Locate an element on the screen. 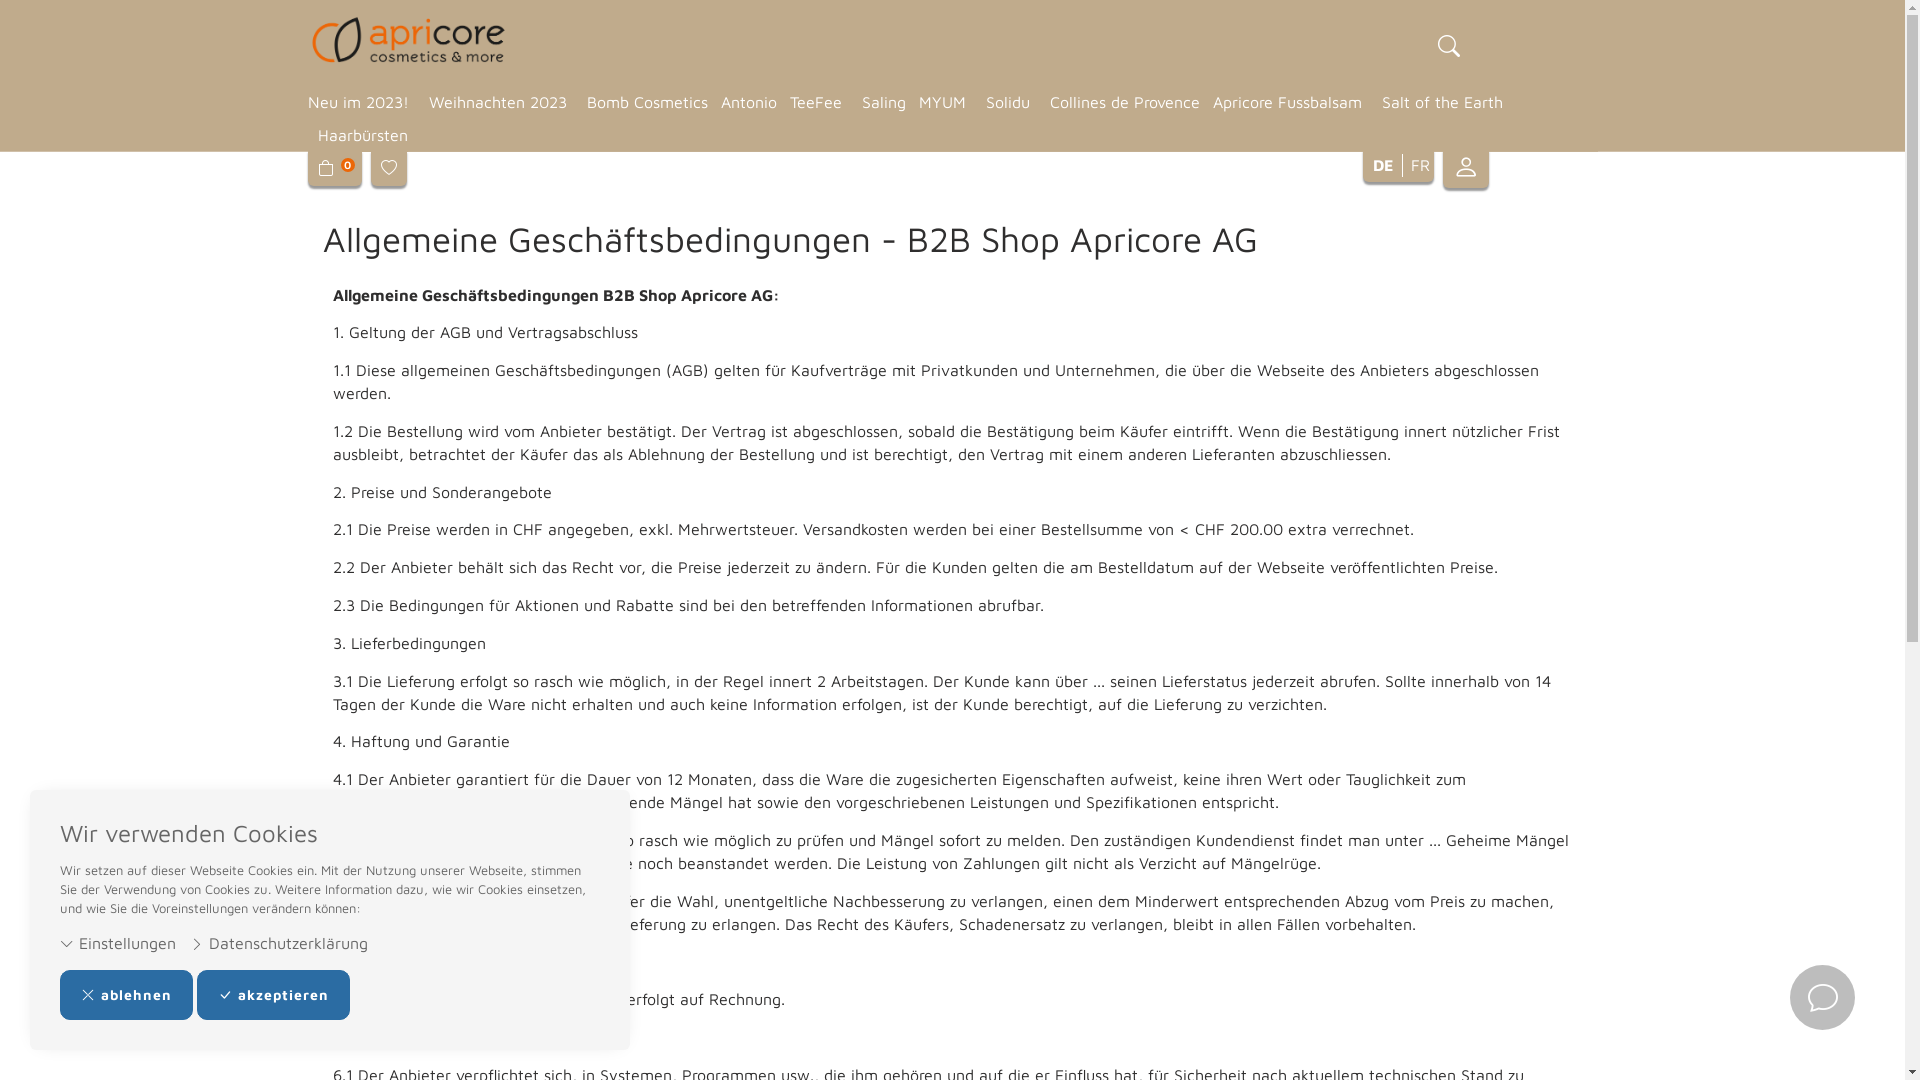 This screenshot has width=1920, height=1080. Einstellungen is located at coordinates (118, 944).